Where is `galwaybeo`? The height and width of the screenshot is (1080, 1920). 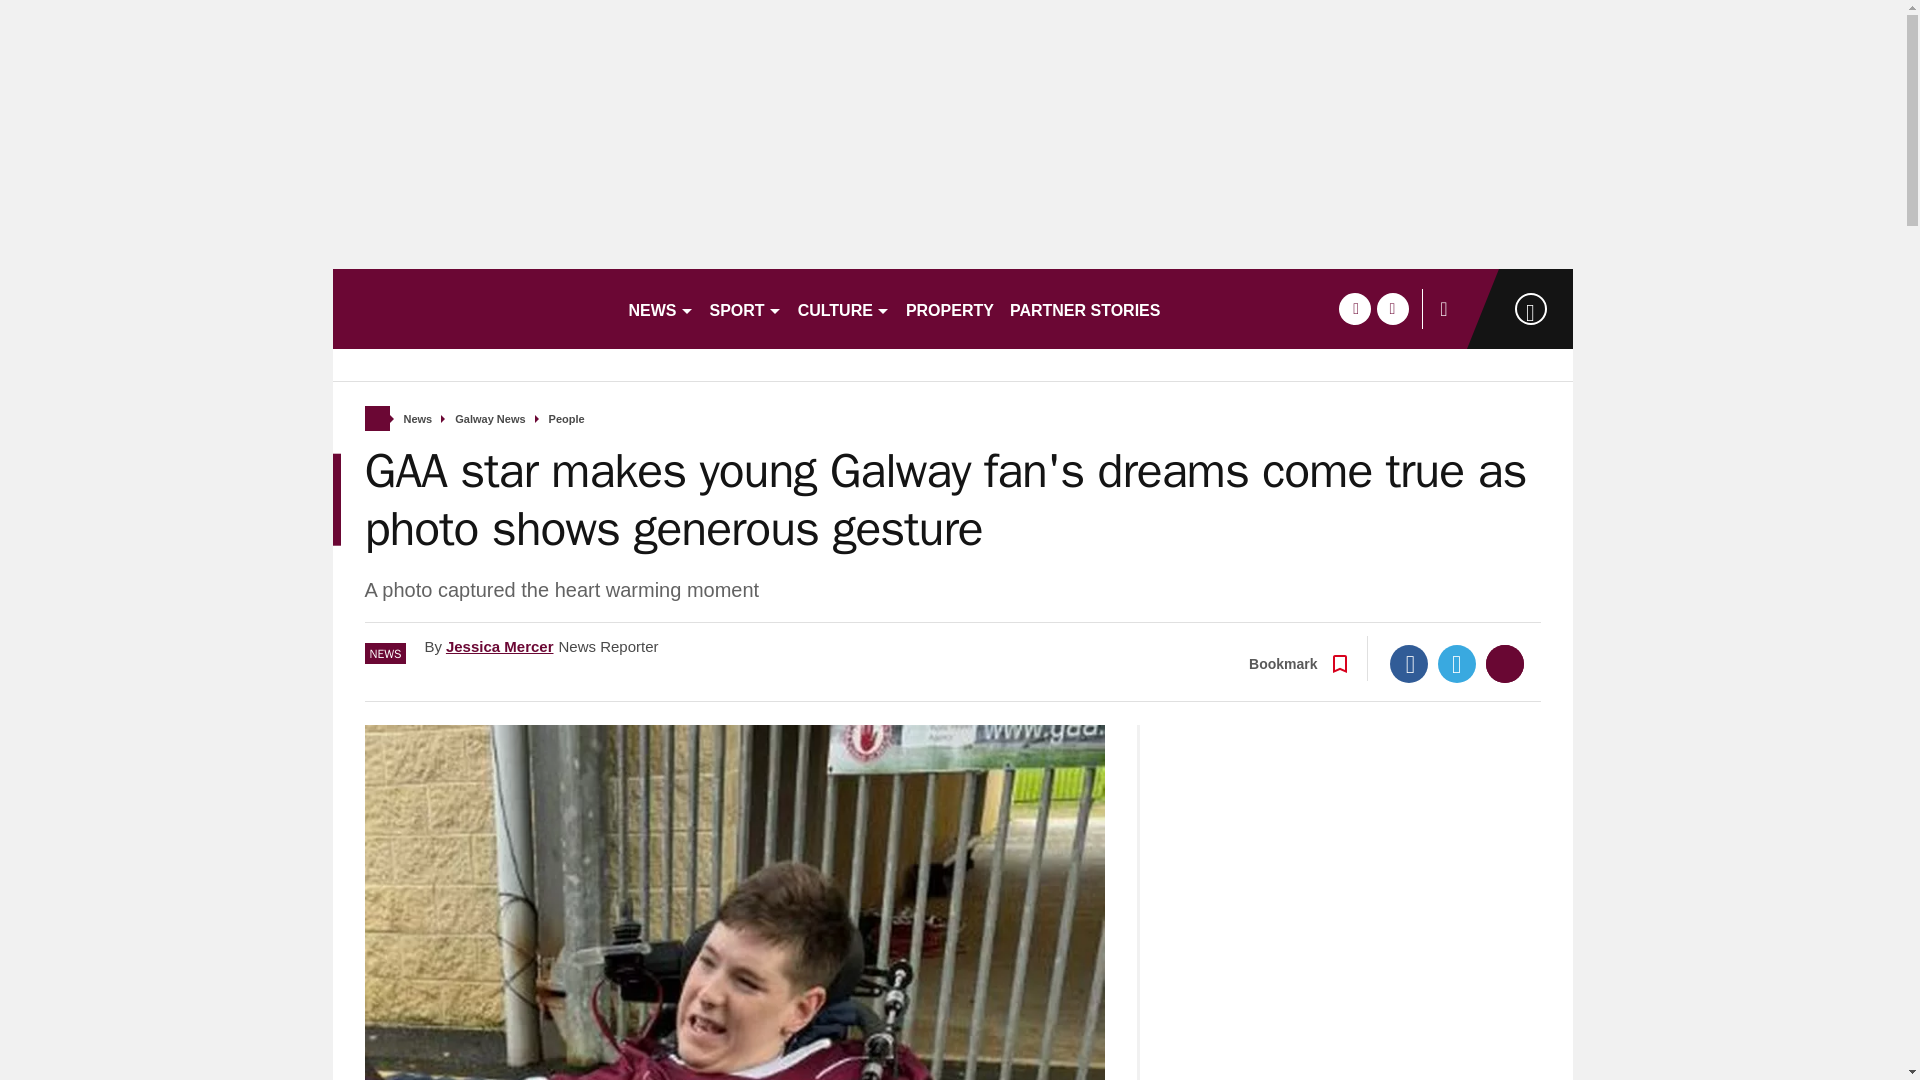
galwaybeo is located at coordinates (471, 308).